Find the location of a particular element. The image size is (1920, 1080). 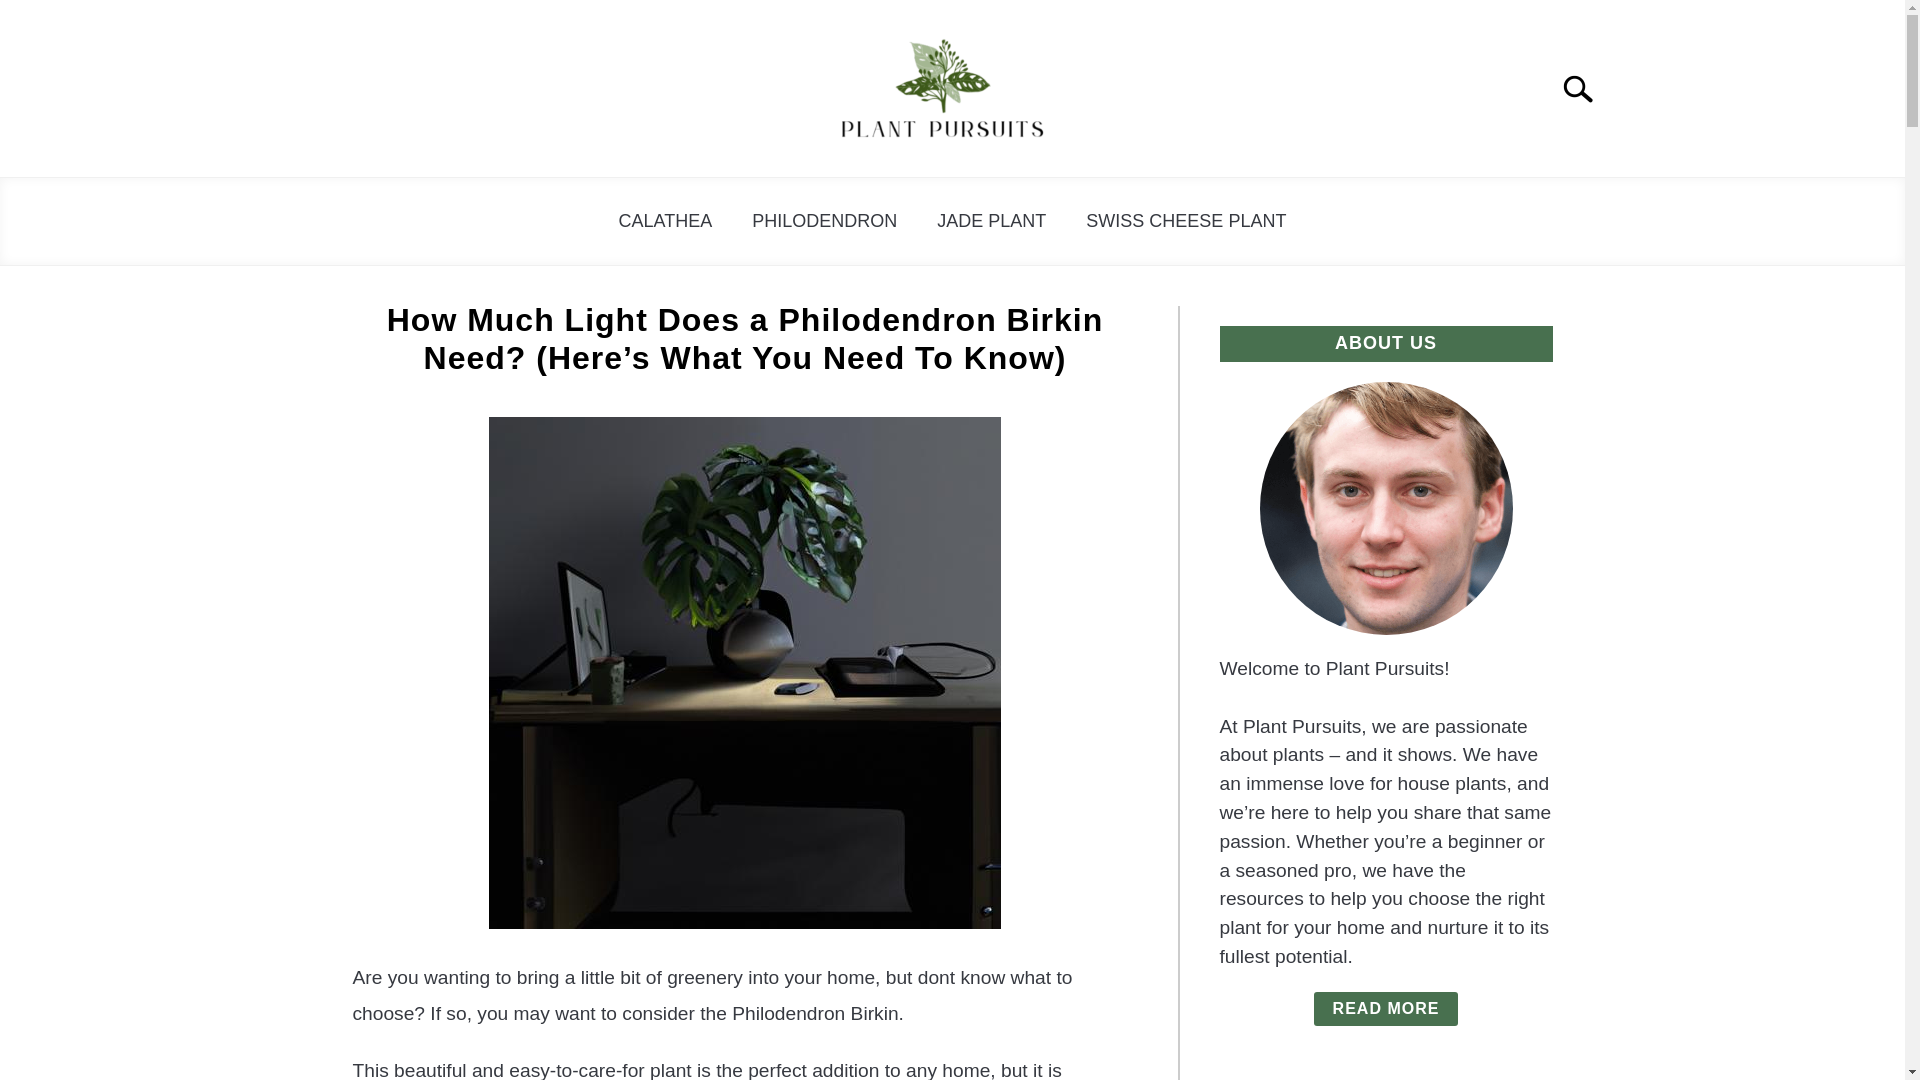

READ MORE is located at coordinates (1386, 1009).